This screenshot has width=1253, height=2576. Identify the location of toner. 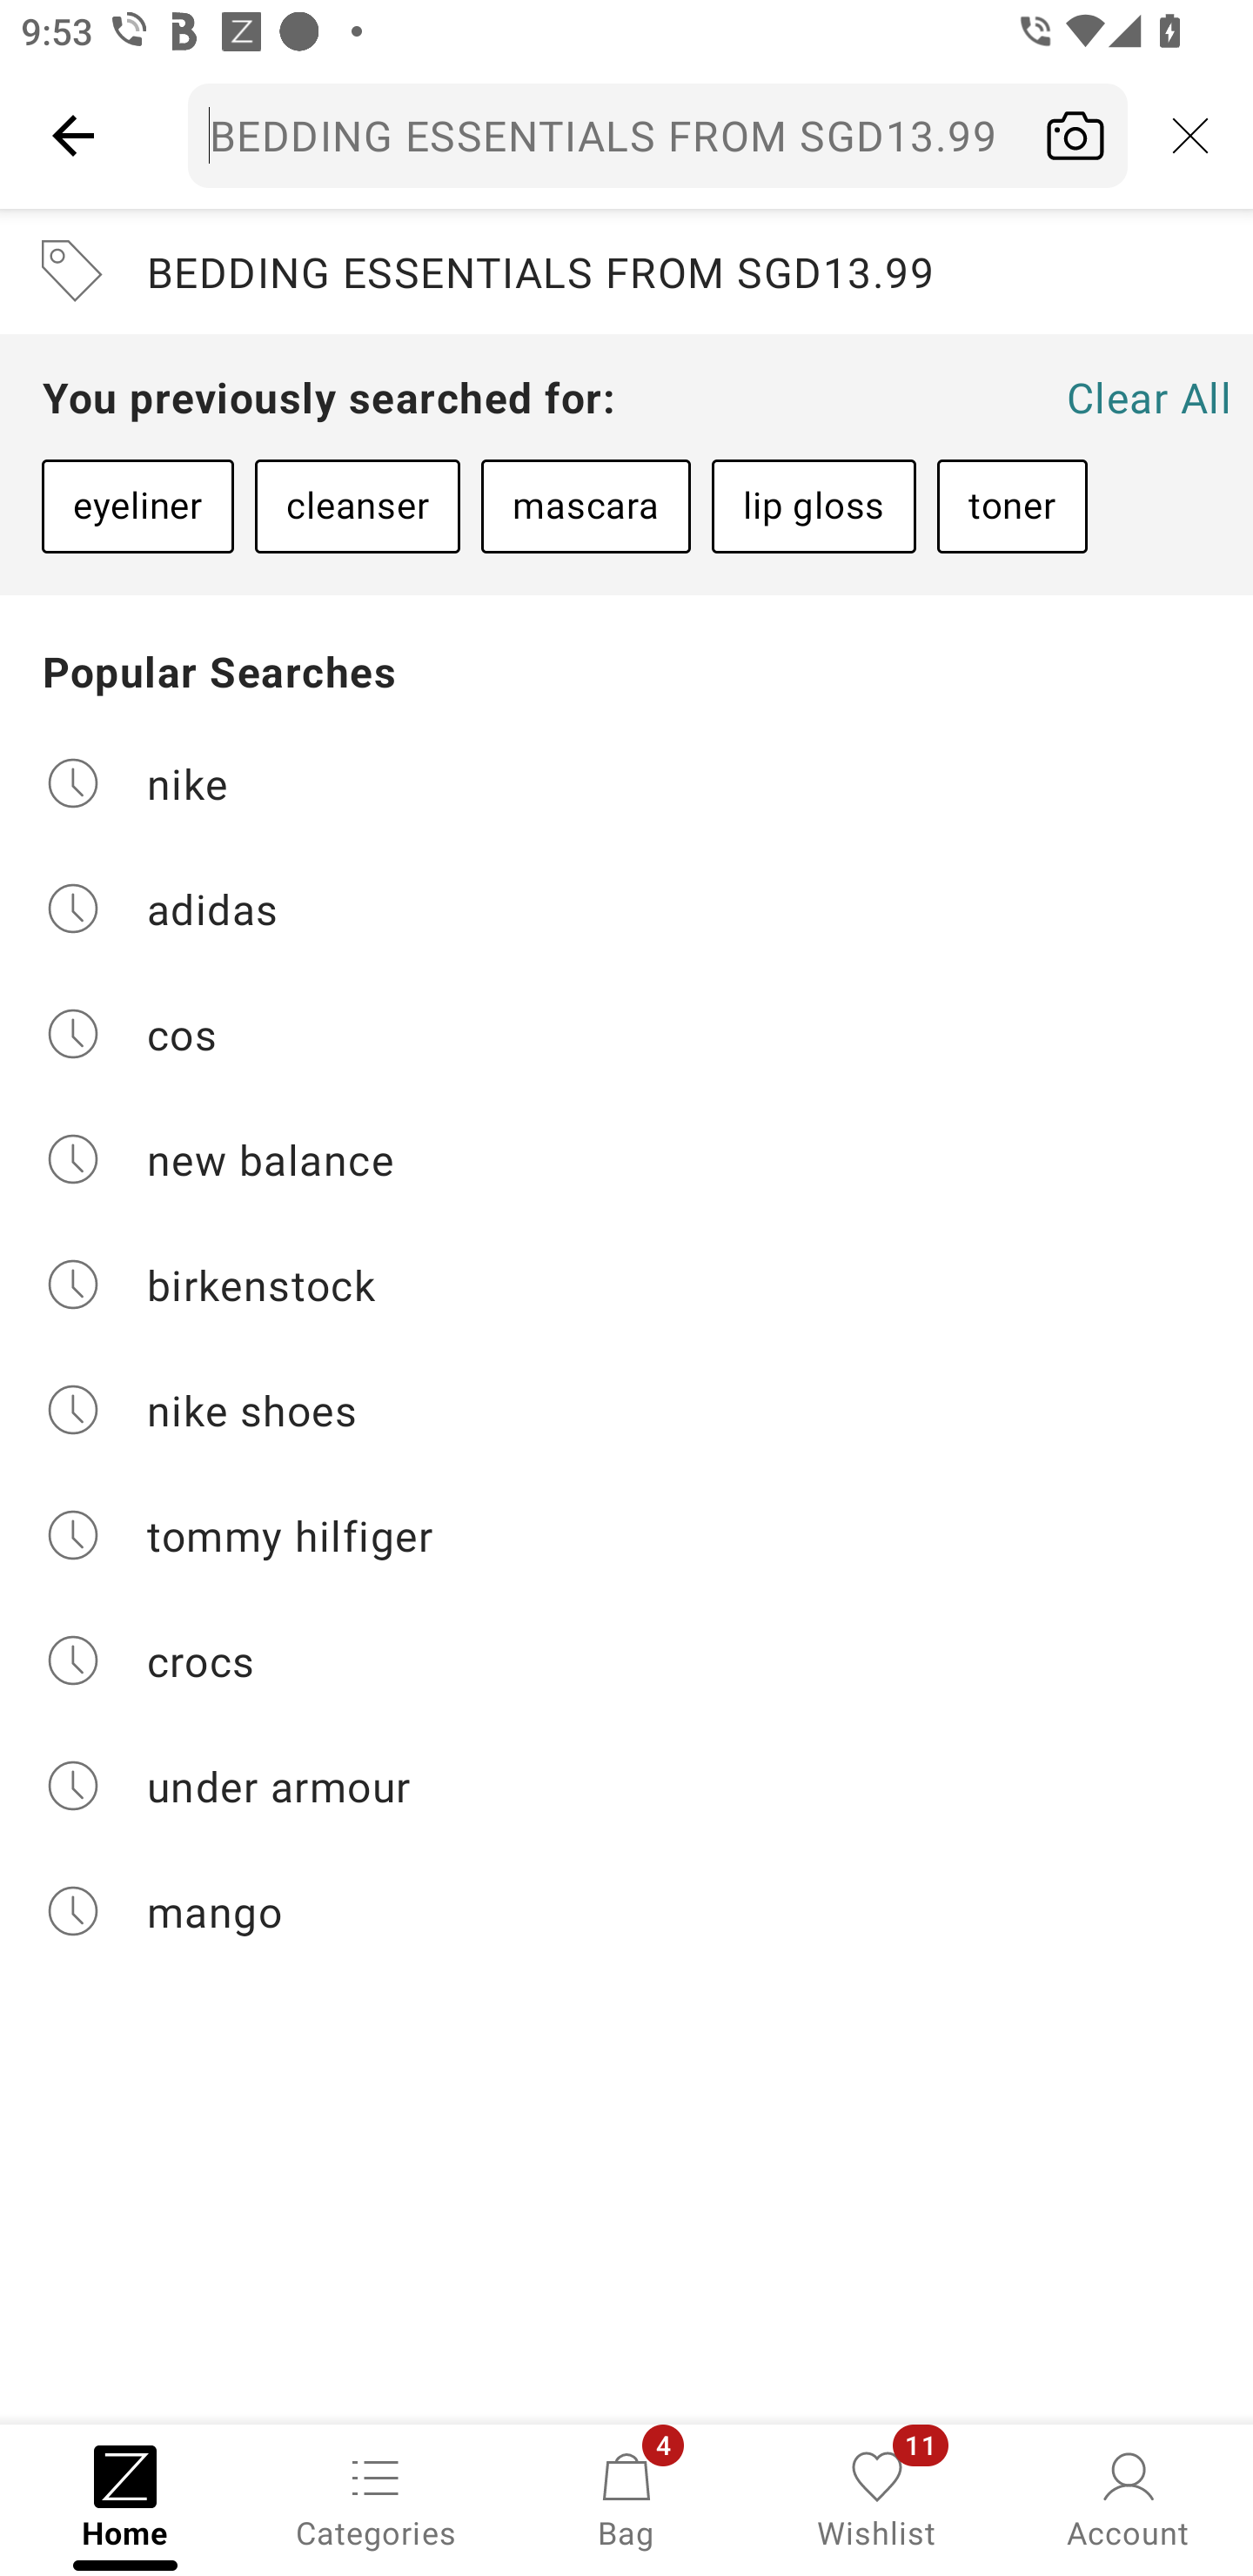
(1012, 506).